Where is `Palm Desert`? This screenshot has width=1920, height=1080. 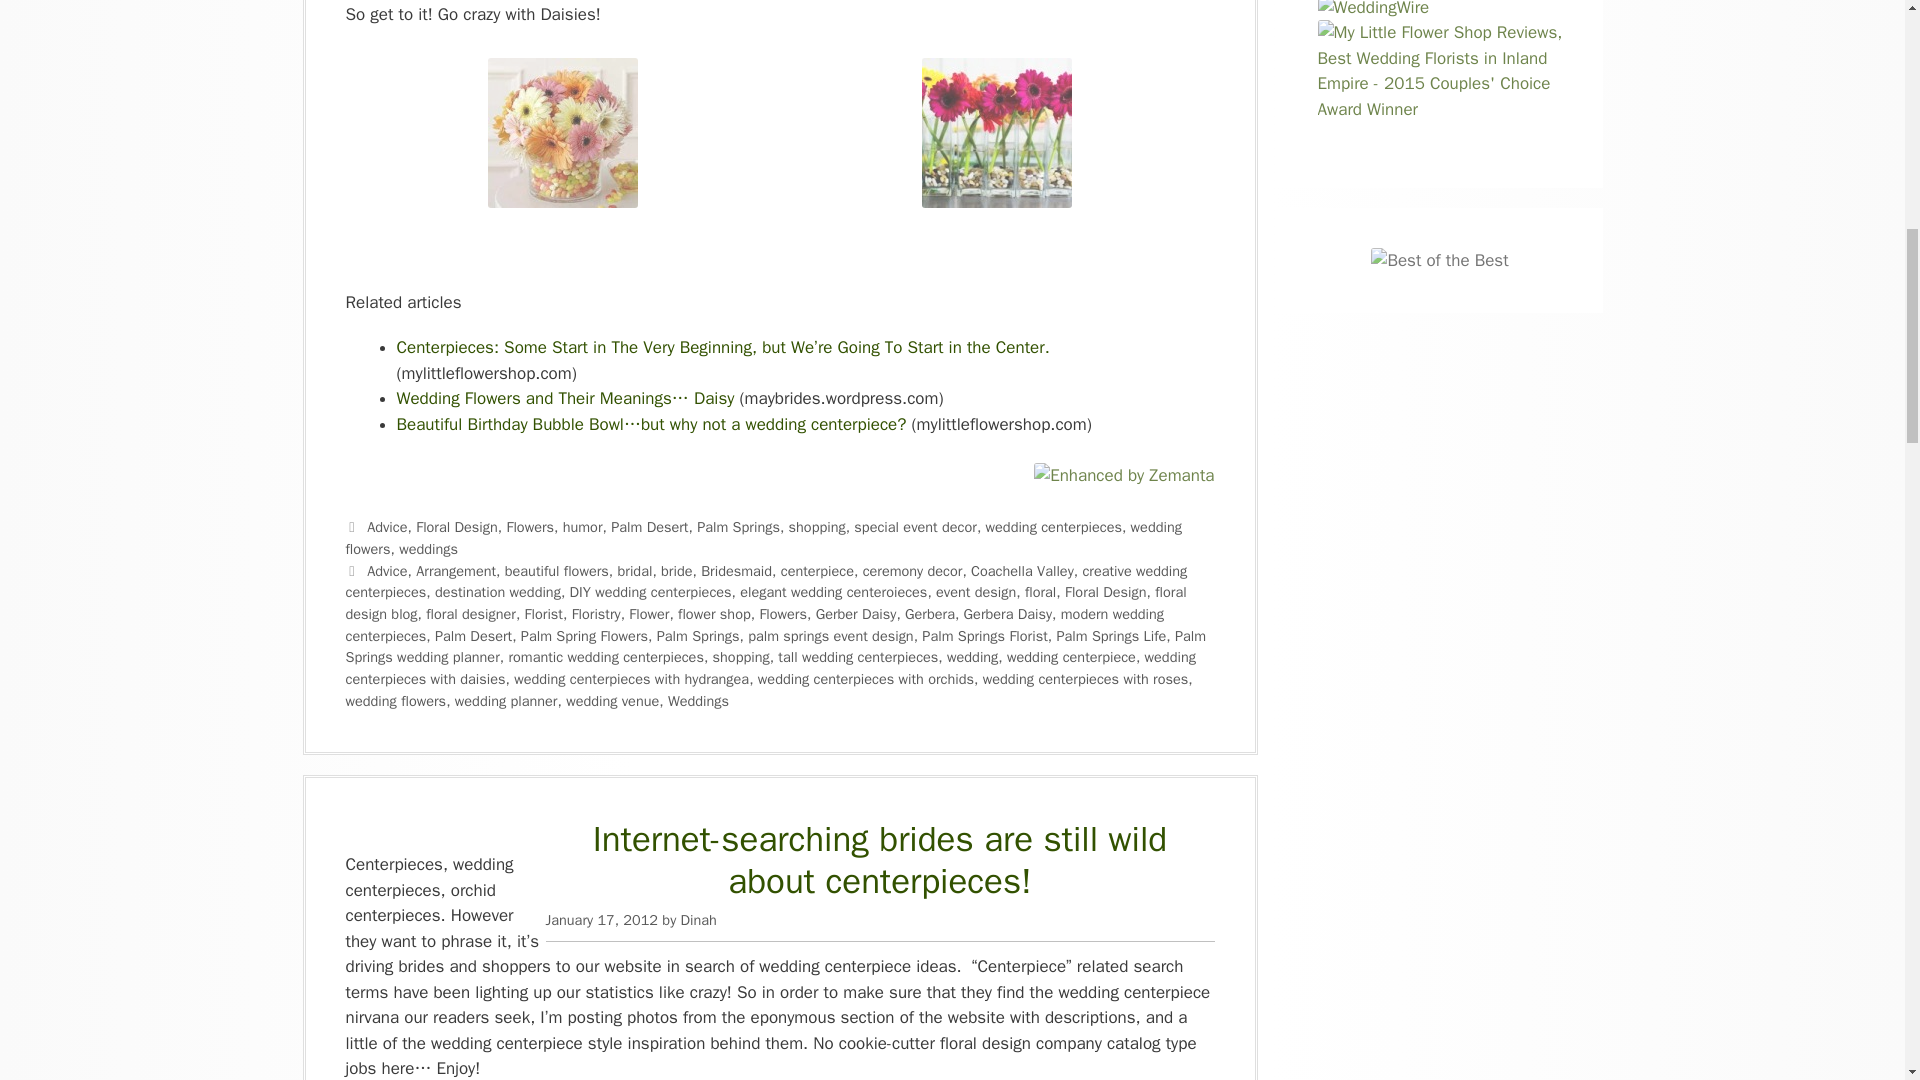 Palm Desert is located at coordinates (648, 526).